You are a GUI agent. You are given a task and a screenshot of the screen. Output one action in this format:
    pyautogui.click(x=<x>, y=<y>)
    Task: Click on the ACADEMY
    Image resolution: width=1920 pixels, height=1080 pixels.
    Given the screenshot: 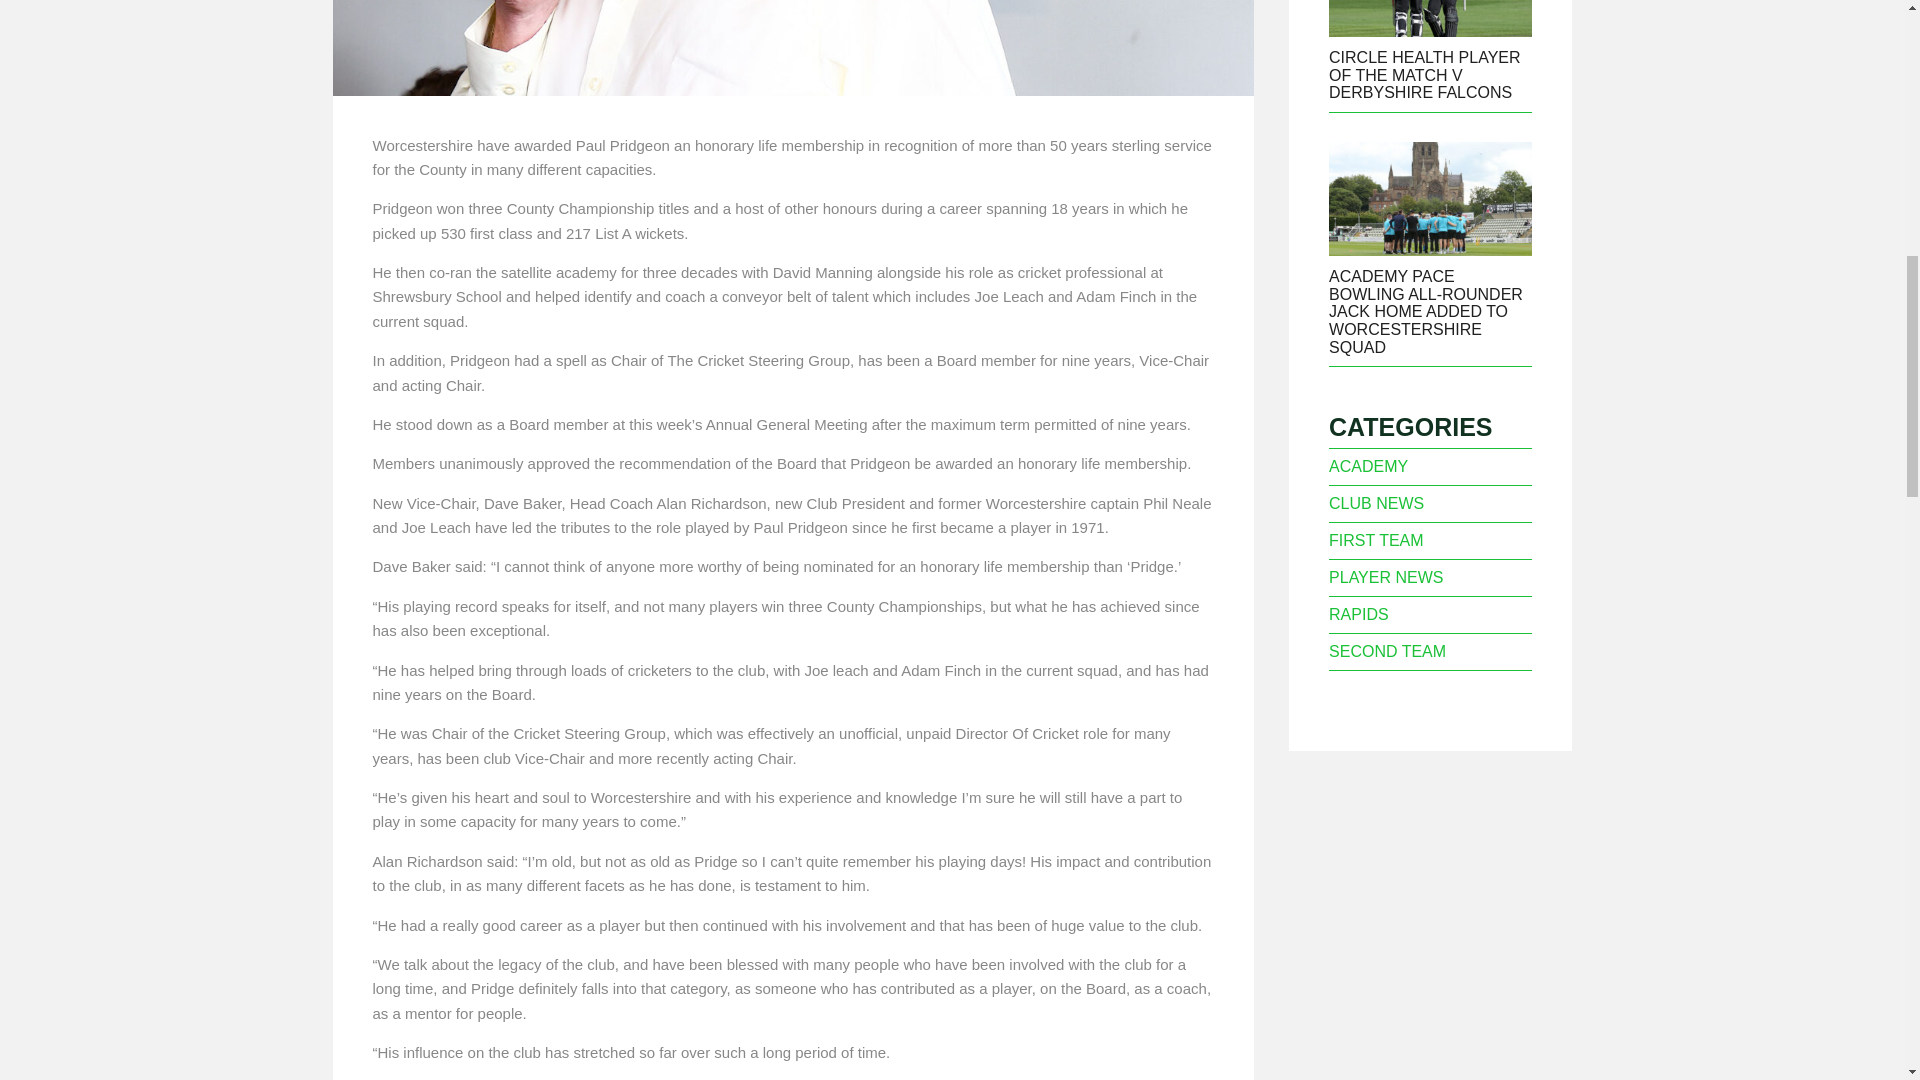 What is the action you would take?
    pyautogui.click(x=1368, y=466)
    